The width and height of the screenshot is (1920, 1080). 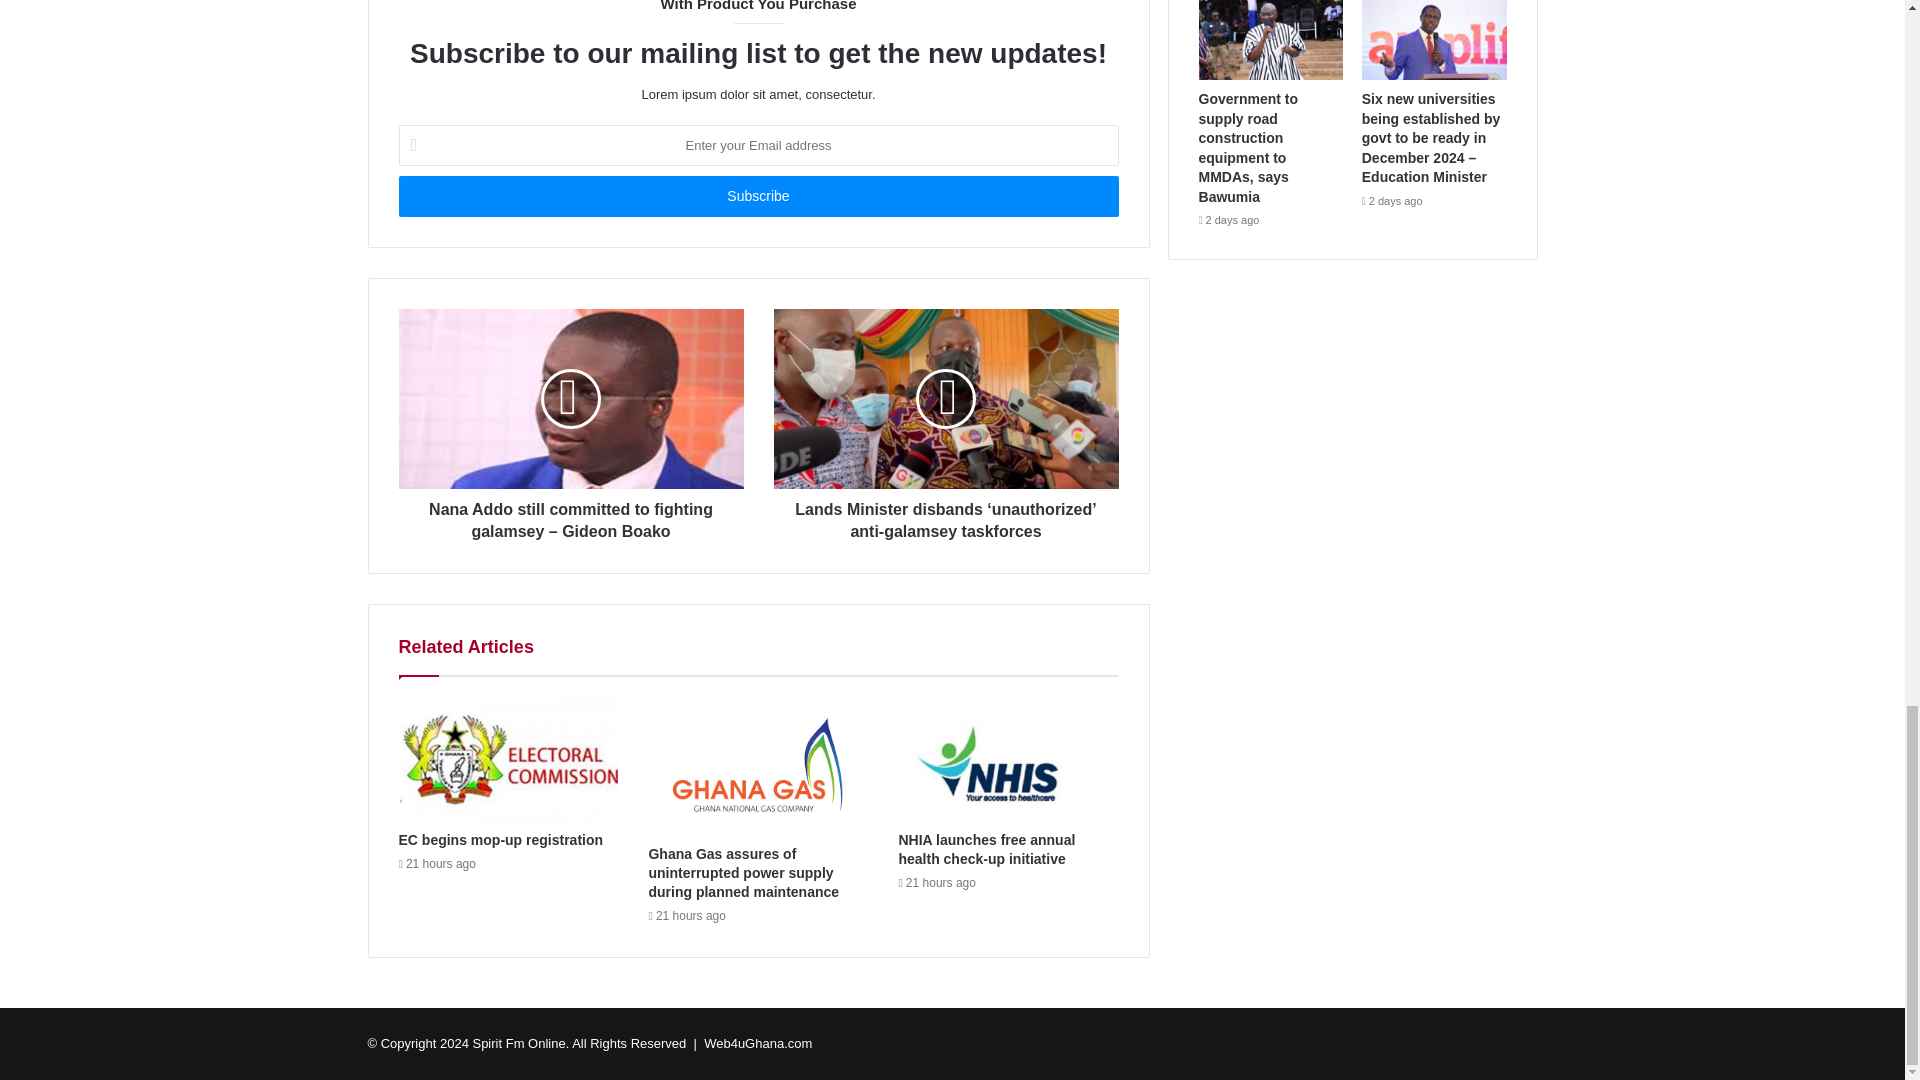 I want to click on NHIA launches free annual health check-up initiative, so click(x=986, y=849).